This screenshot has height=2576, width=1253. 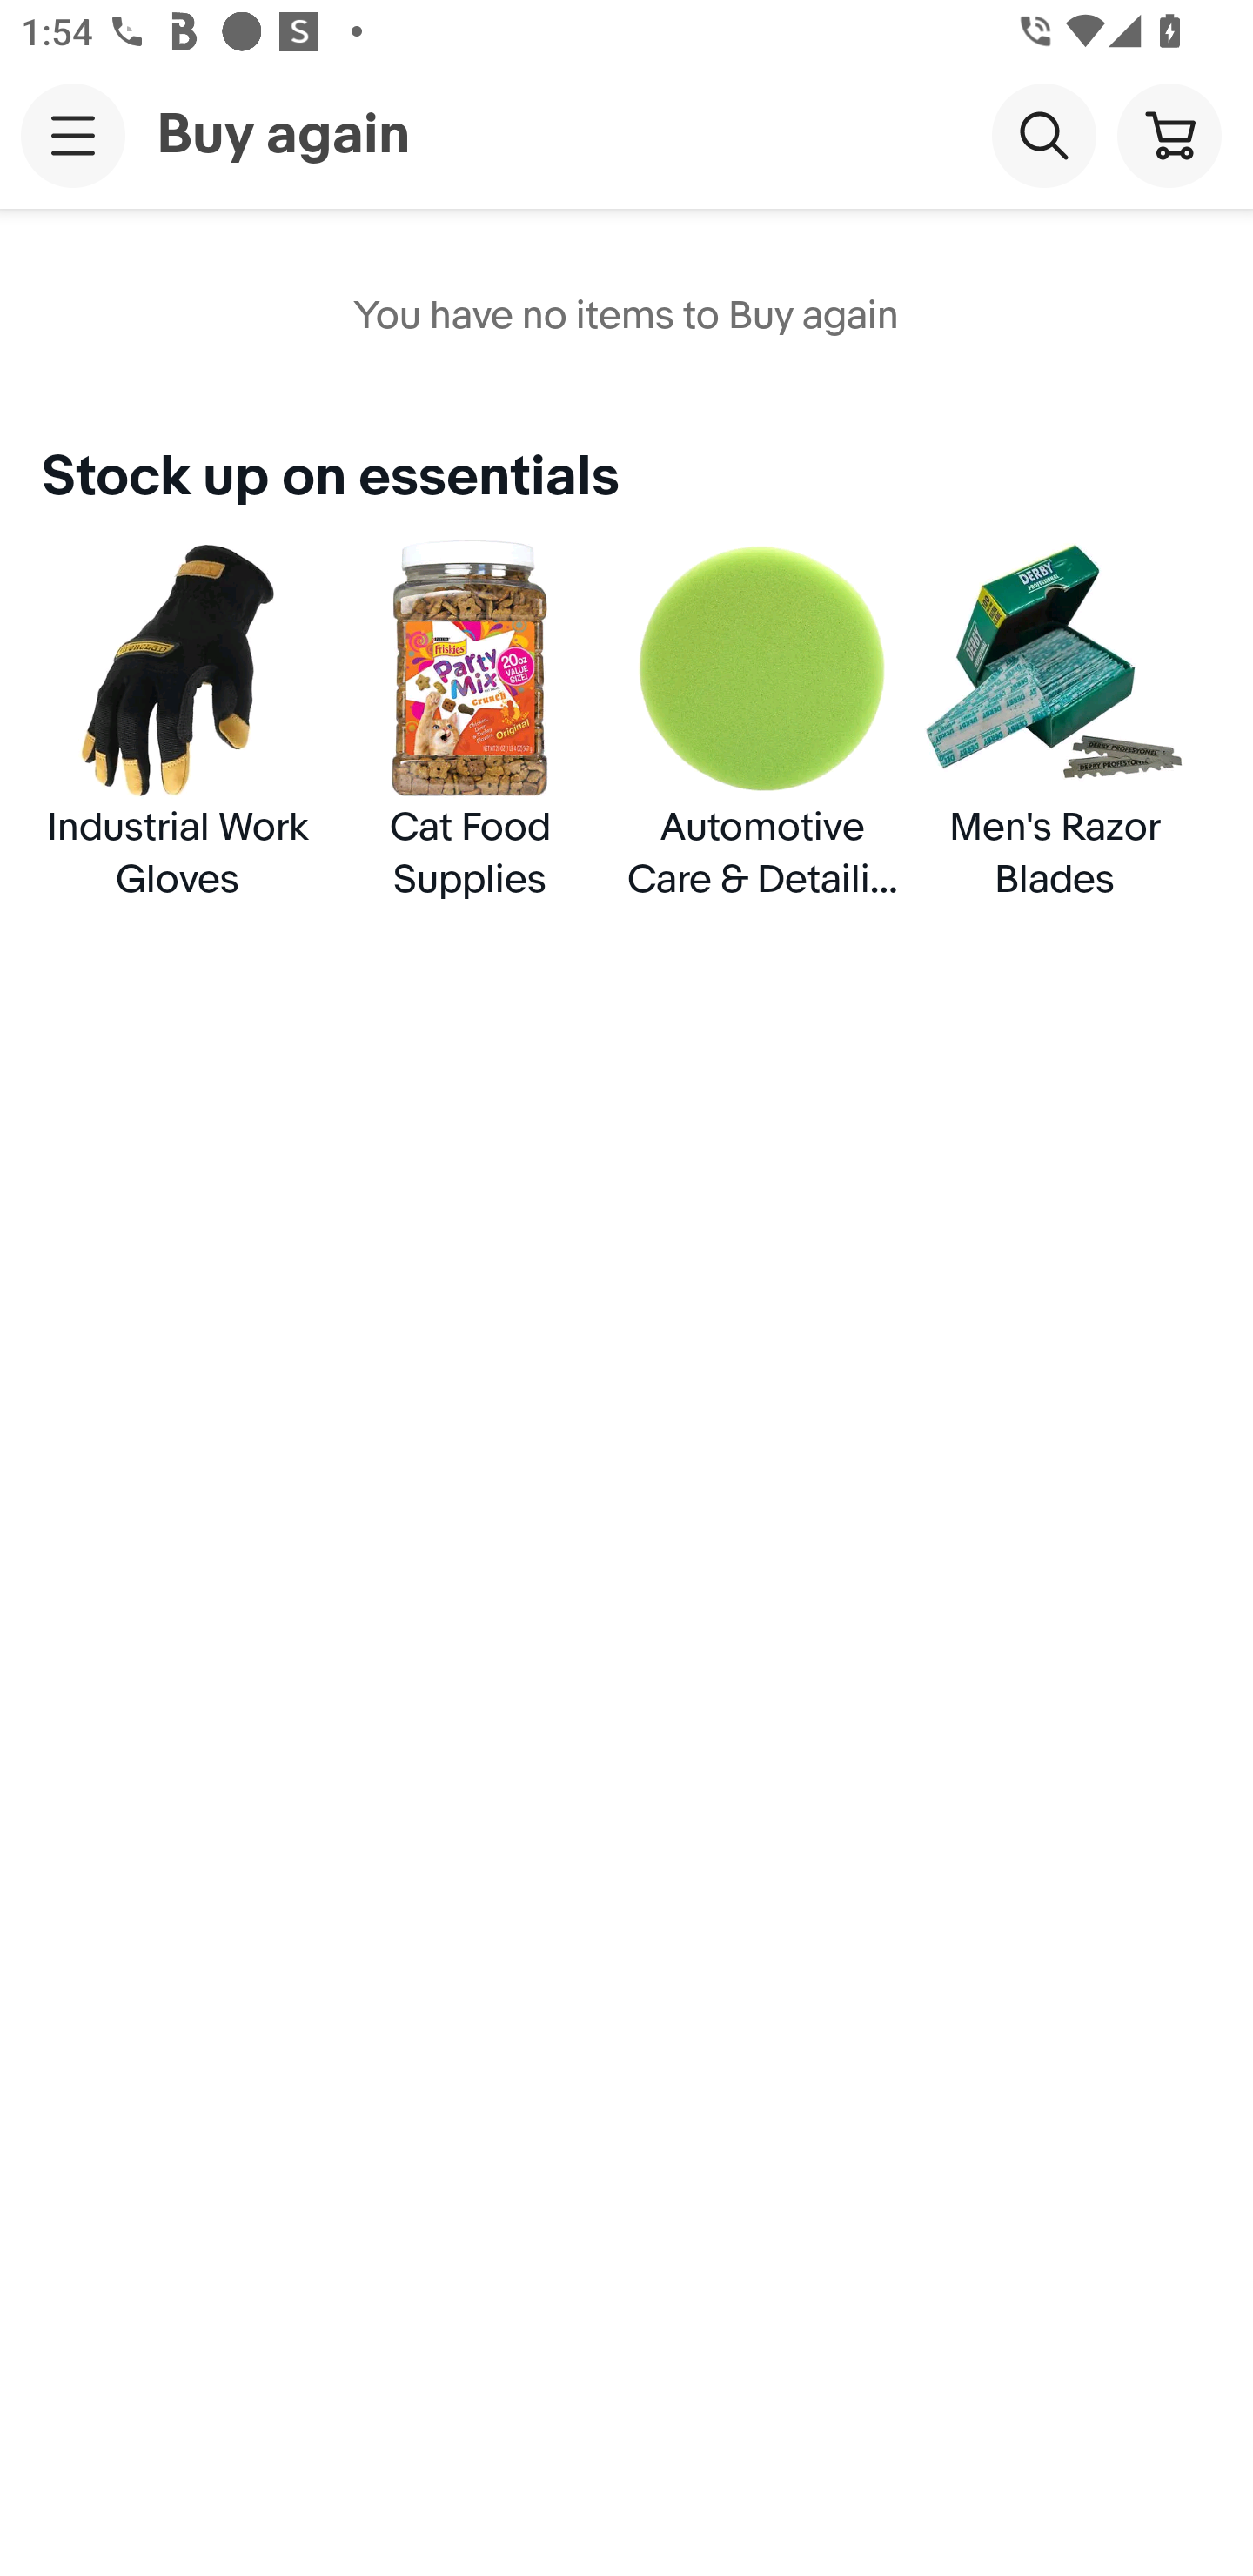 What do you see at coordinates (1055, 717) in the screenshot?
I see `Men's Razor Blades` at bounding box center [1055, 717].